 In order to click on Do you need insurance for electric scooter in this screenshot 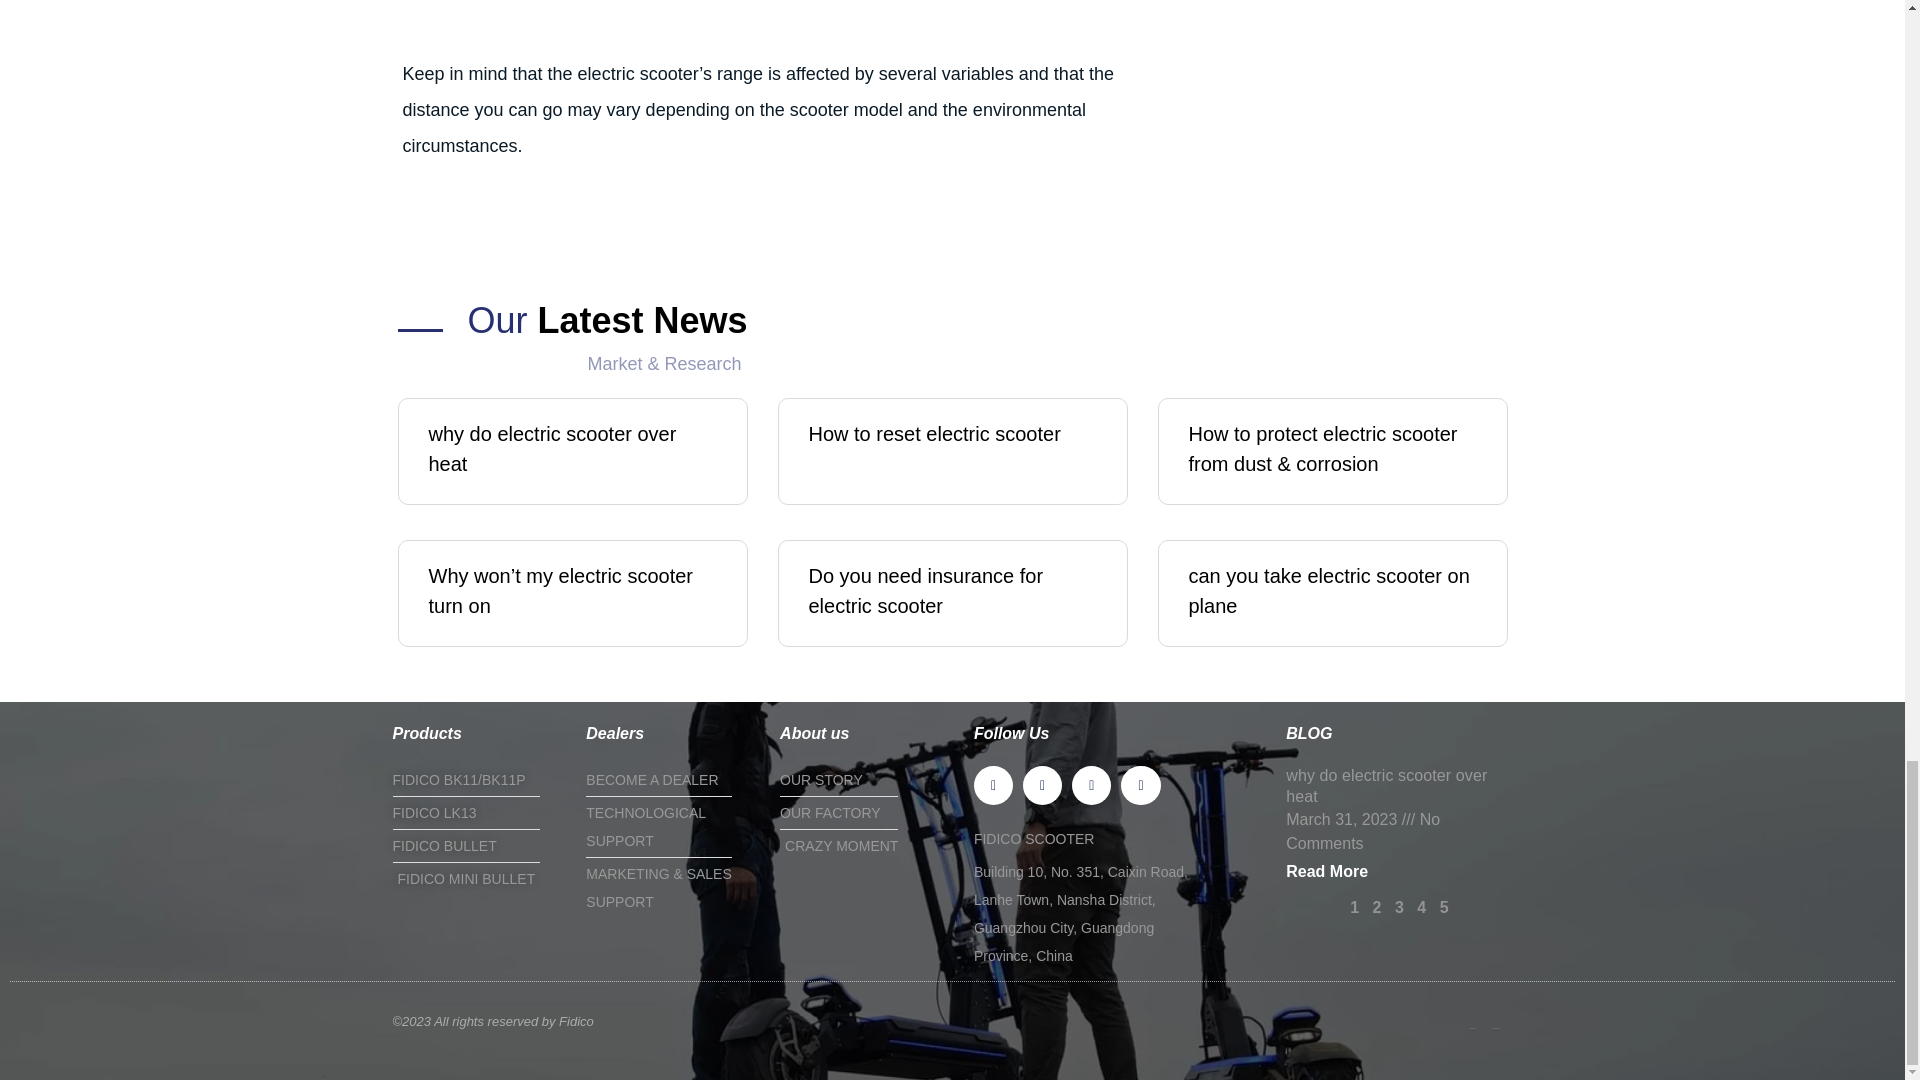, I will do `click(925, 590)`.